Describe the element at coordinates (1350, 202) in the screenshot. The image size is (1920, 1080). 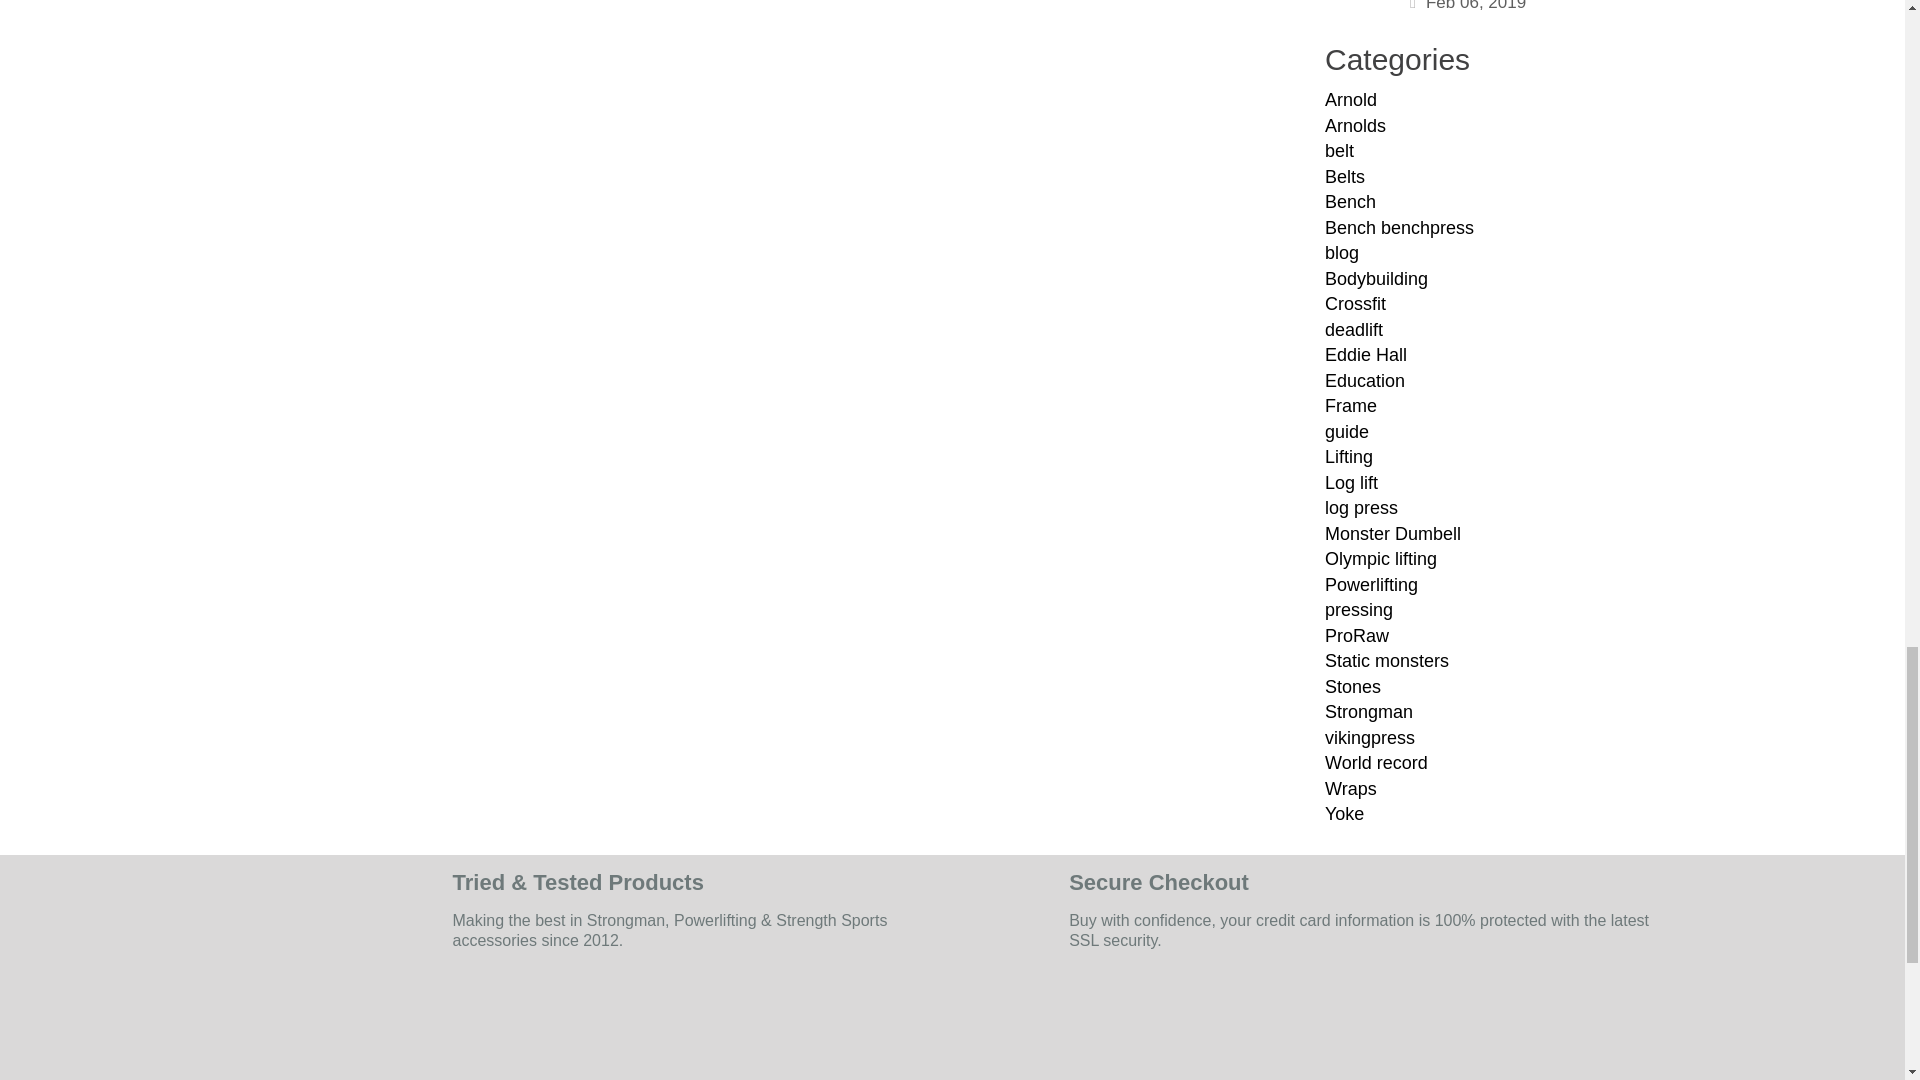
I see `Show articles tagged Bench` at that location.